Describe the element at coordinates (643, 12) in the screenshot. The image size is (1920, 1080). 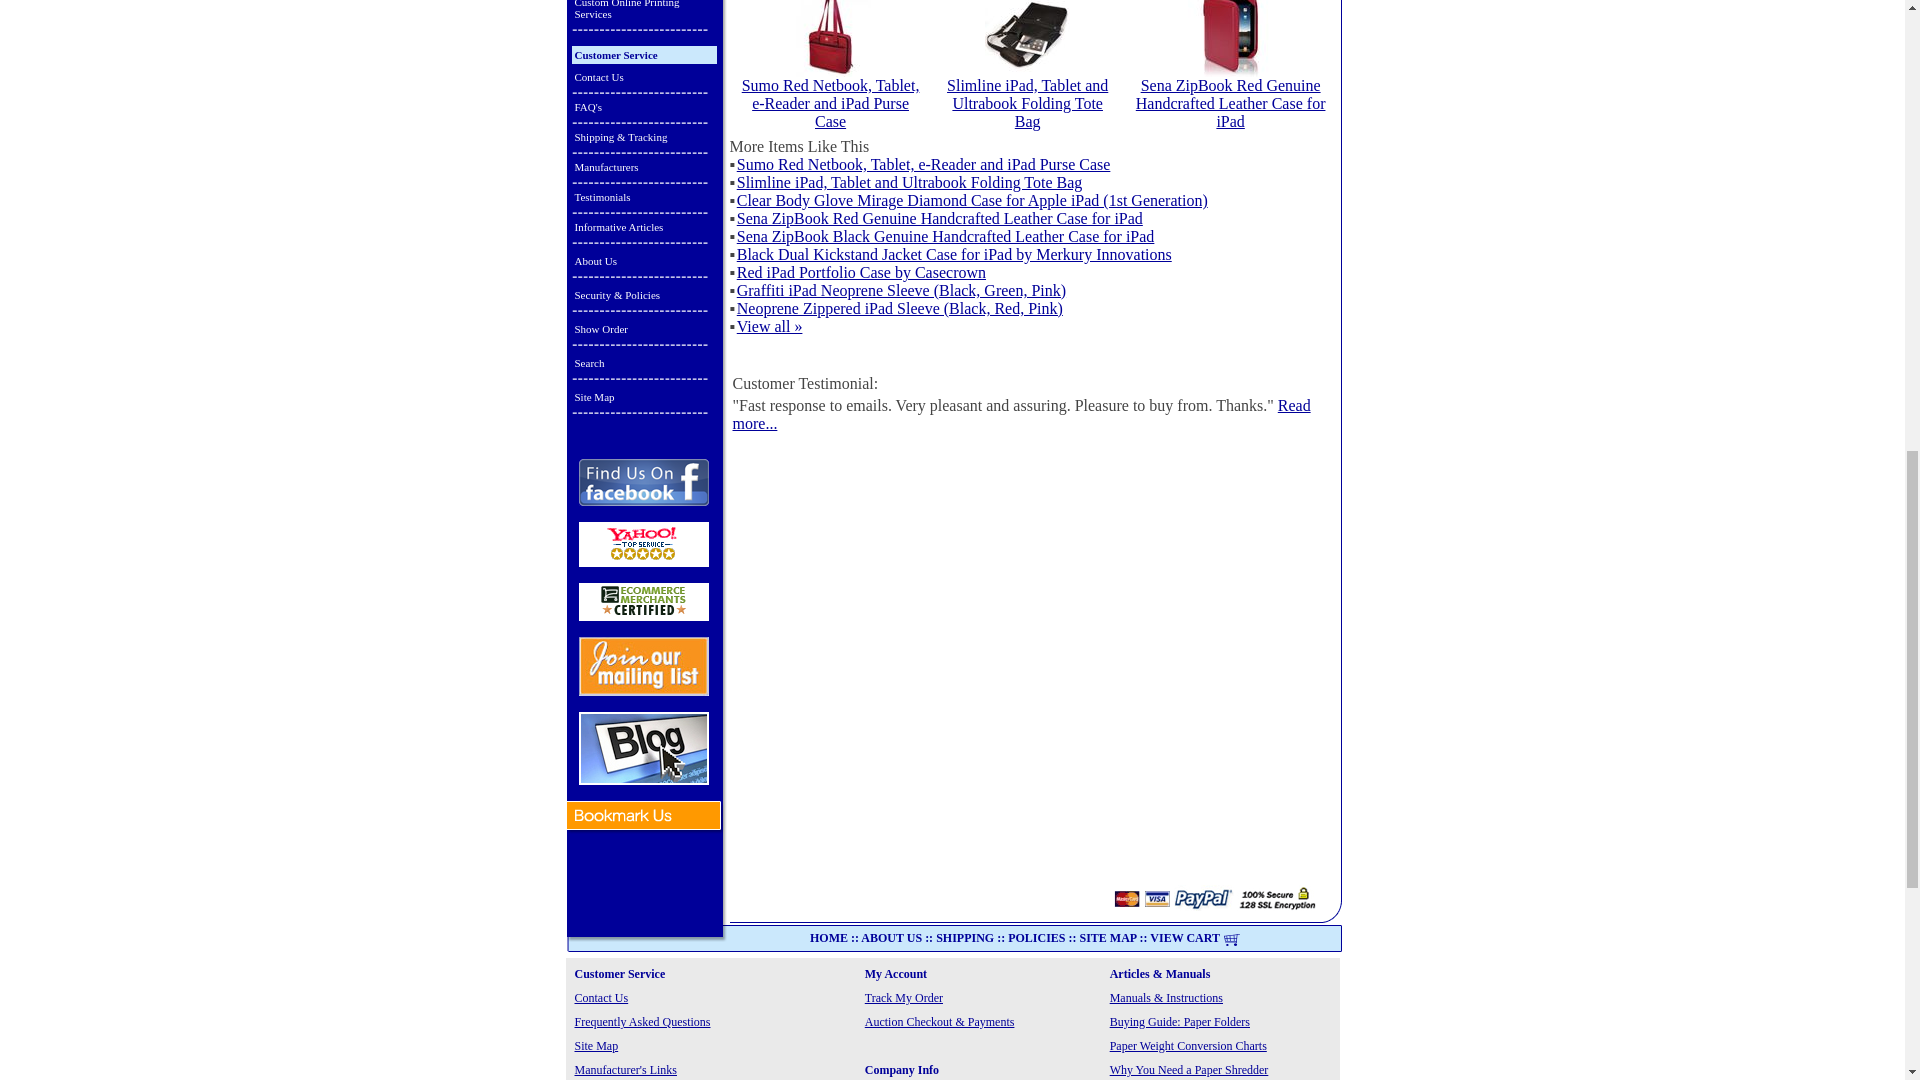
I see `Custom Online Printing Services` at that location.